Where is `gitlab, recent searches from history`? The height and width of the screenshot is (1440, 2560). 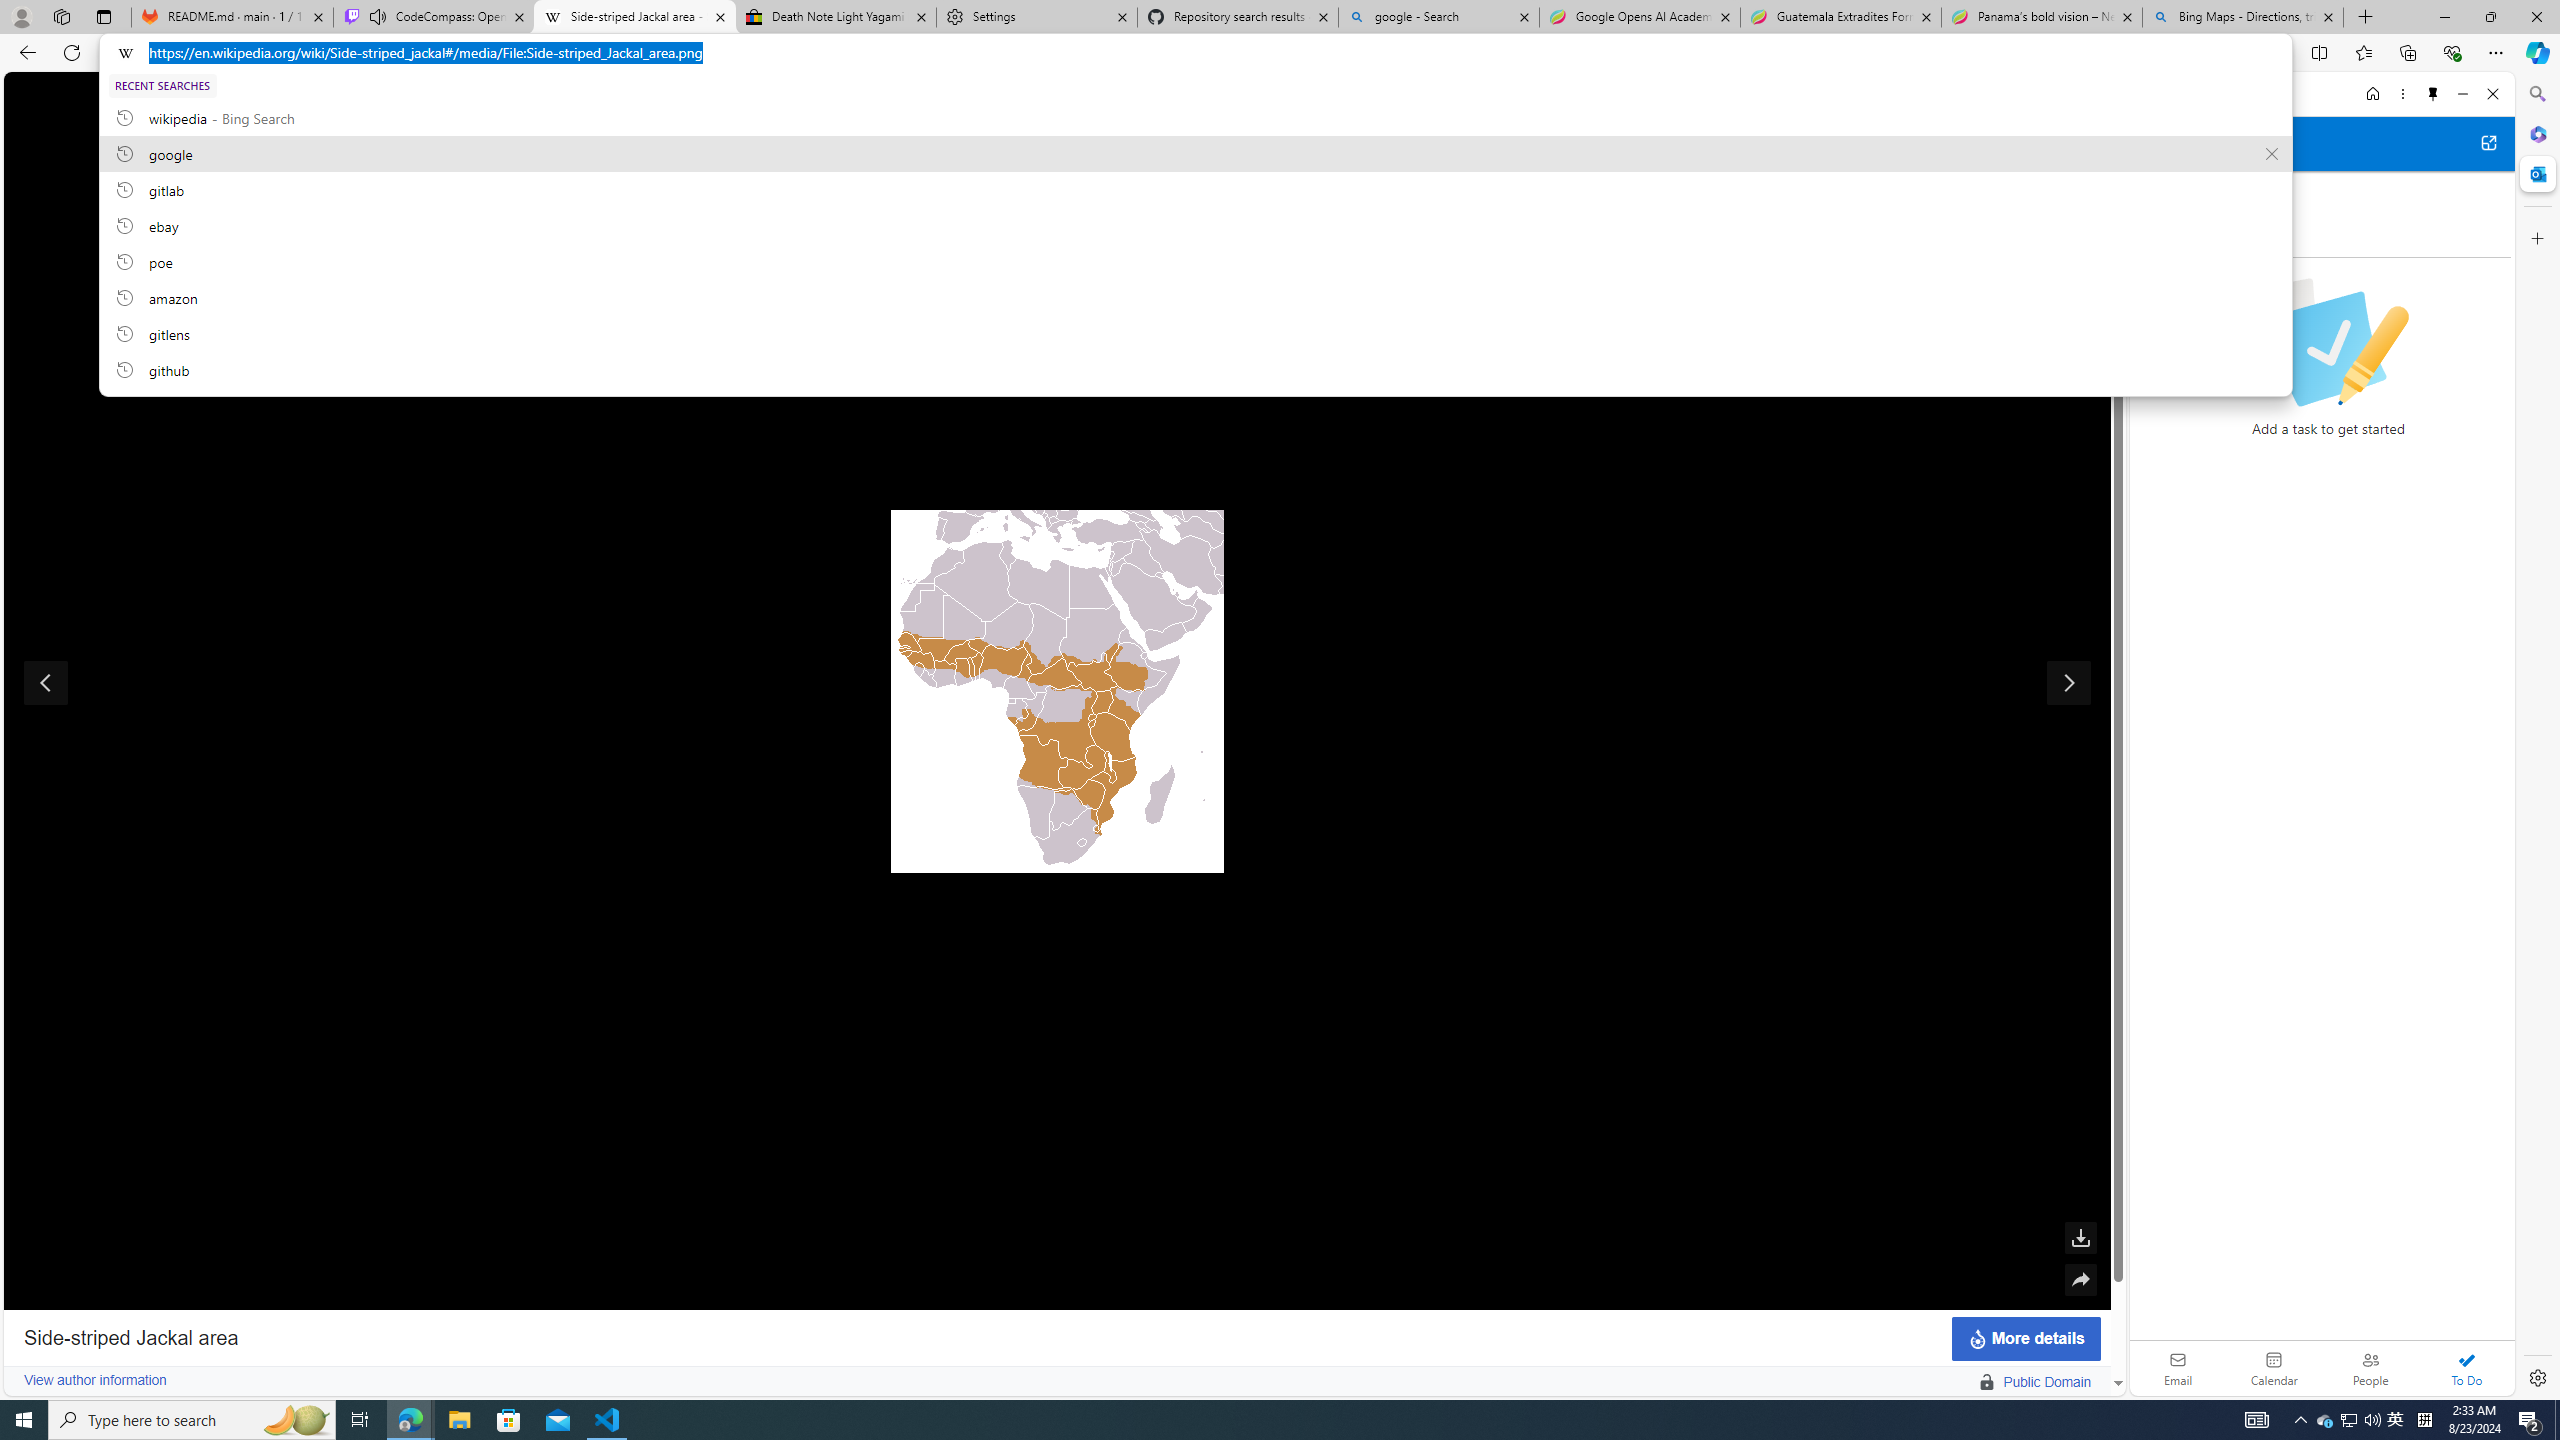
gitlab, recent searches from history is located at coordinates (1195, 189).